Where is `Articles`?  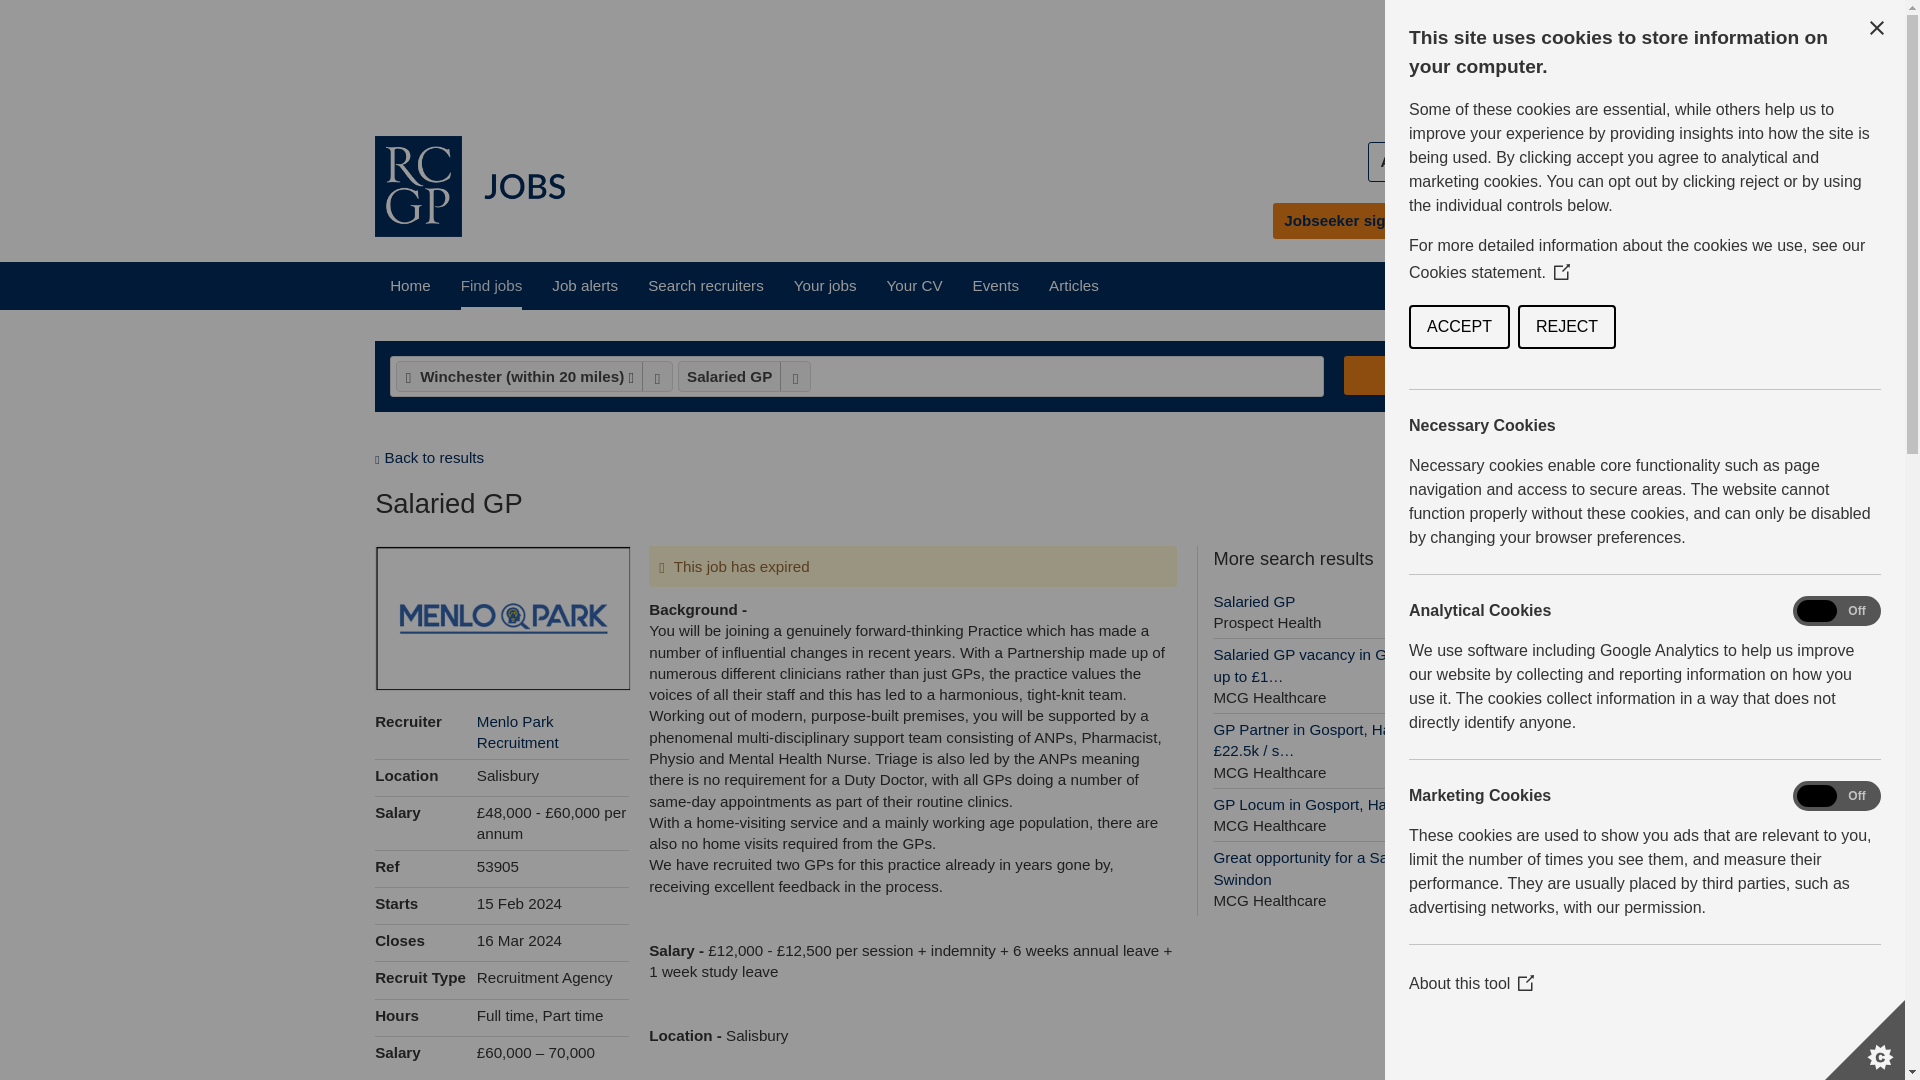
Articles is located at coordinates (1370, 613).